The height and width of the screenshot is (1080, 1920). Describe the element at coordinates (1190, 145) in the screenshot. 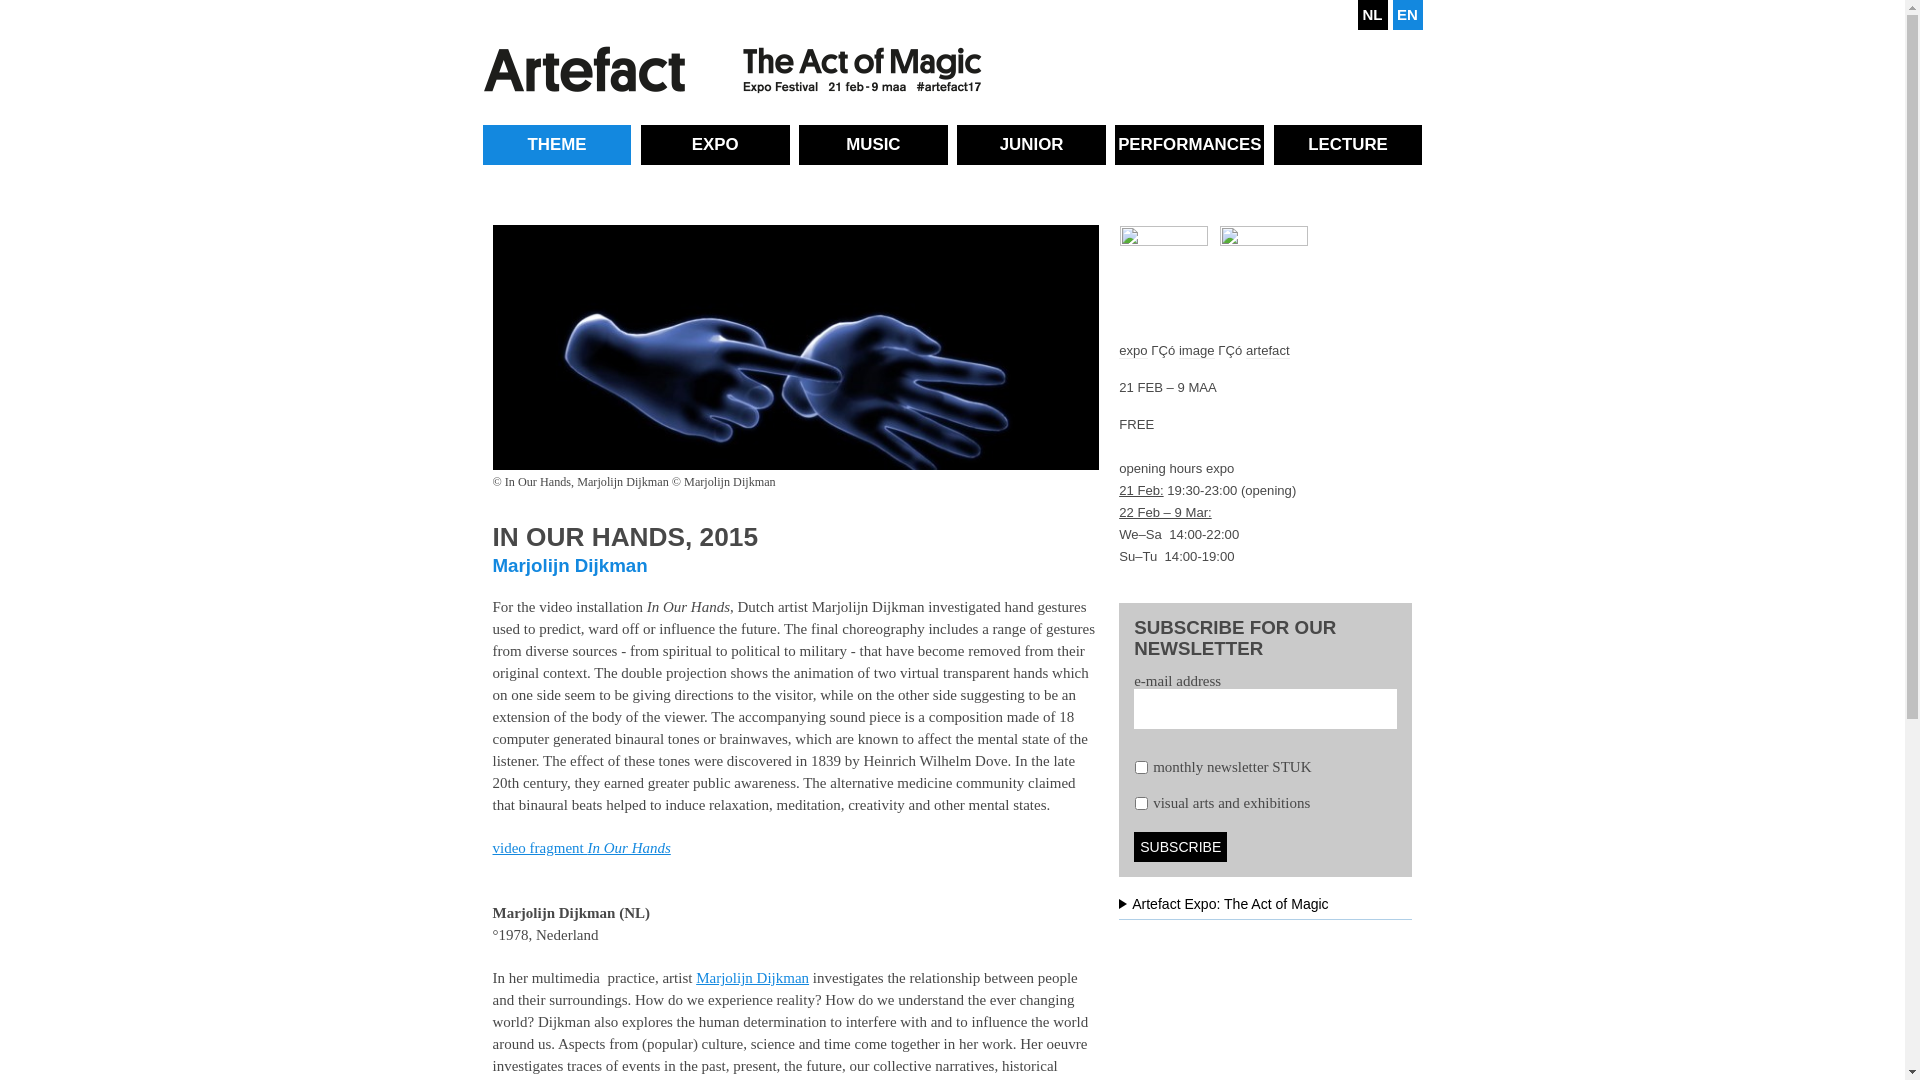

I see `PERFORMANCES` at that location.